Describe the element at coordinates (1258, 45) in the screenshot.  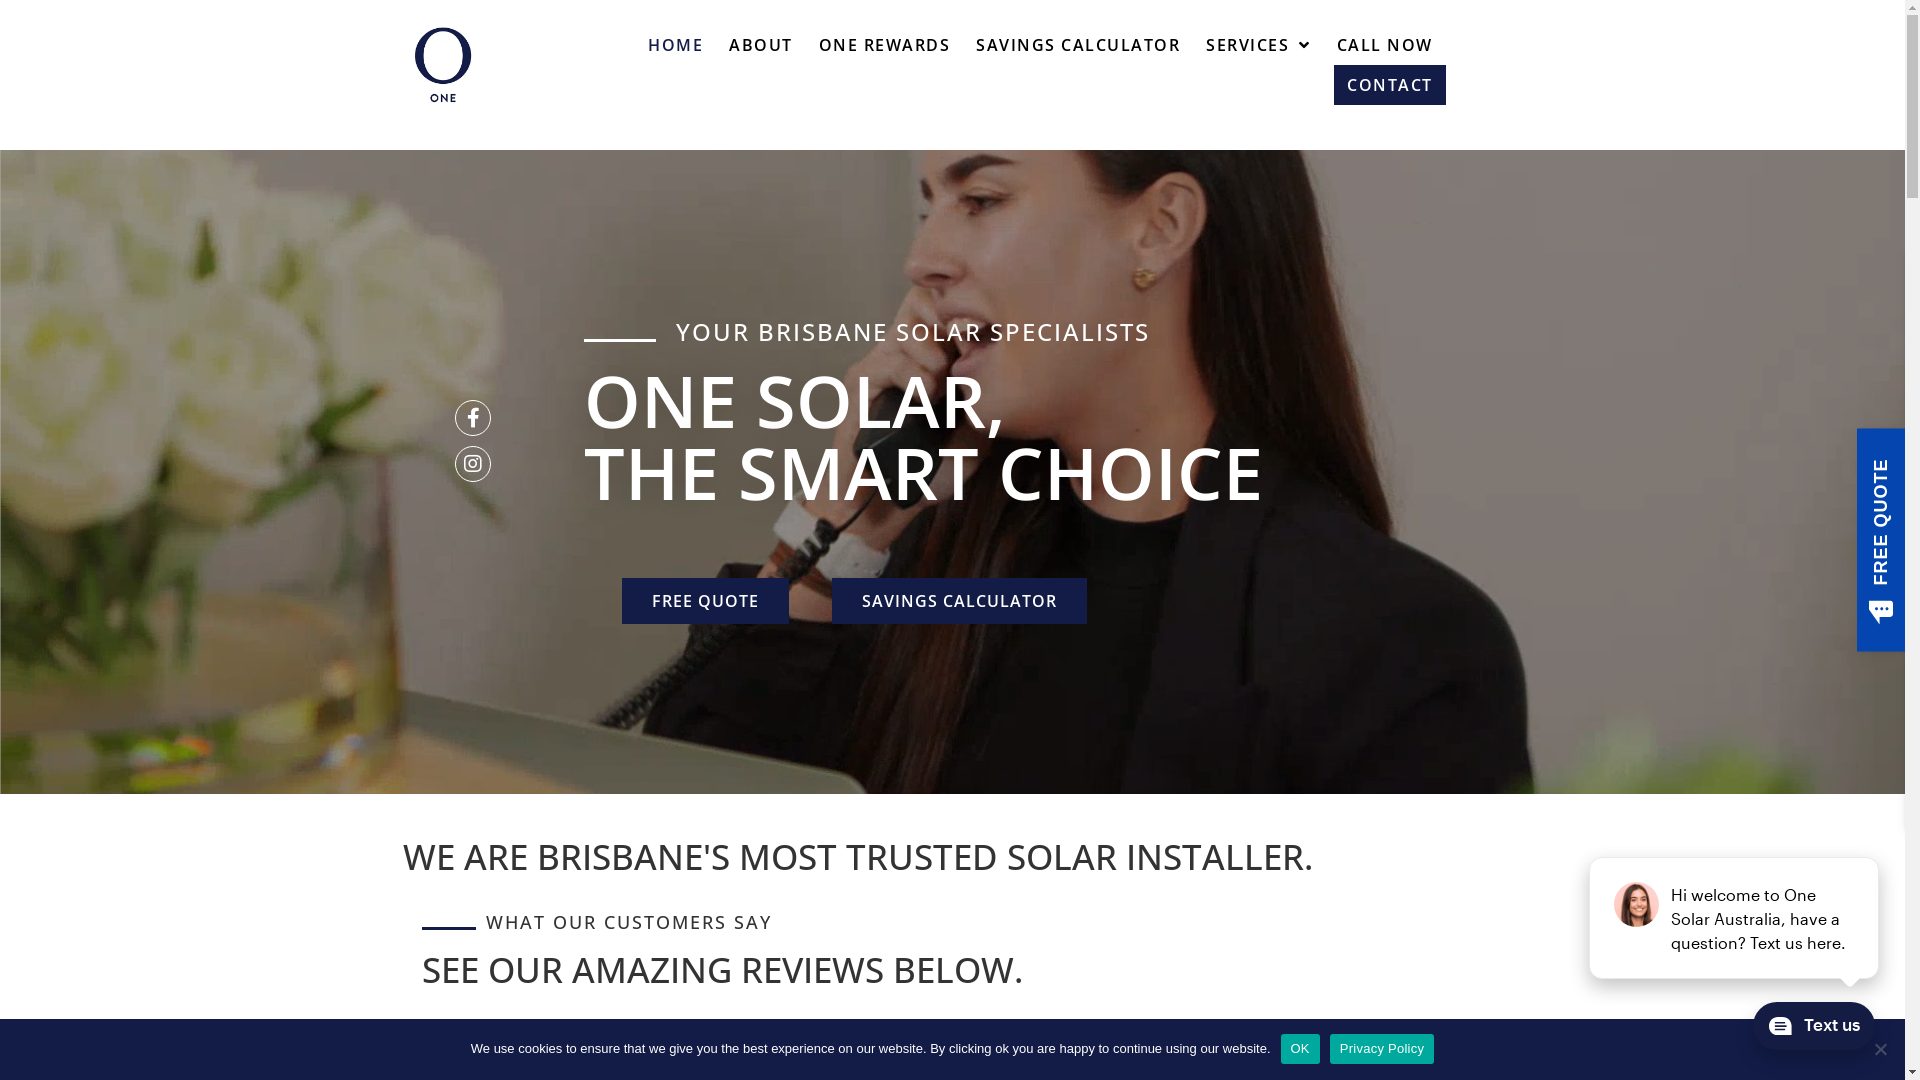
I see `SERVICES` at that location.